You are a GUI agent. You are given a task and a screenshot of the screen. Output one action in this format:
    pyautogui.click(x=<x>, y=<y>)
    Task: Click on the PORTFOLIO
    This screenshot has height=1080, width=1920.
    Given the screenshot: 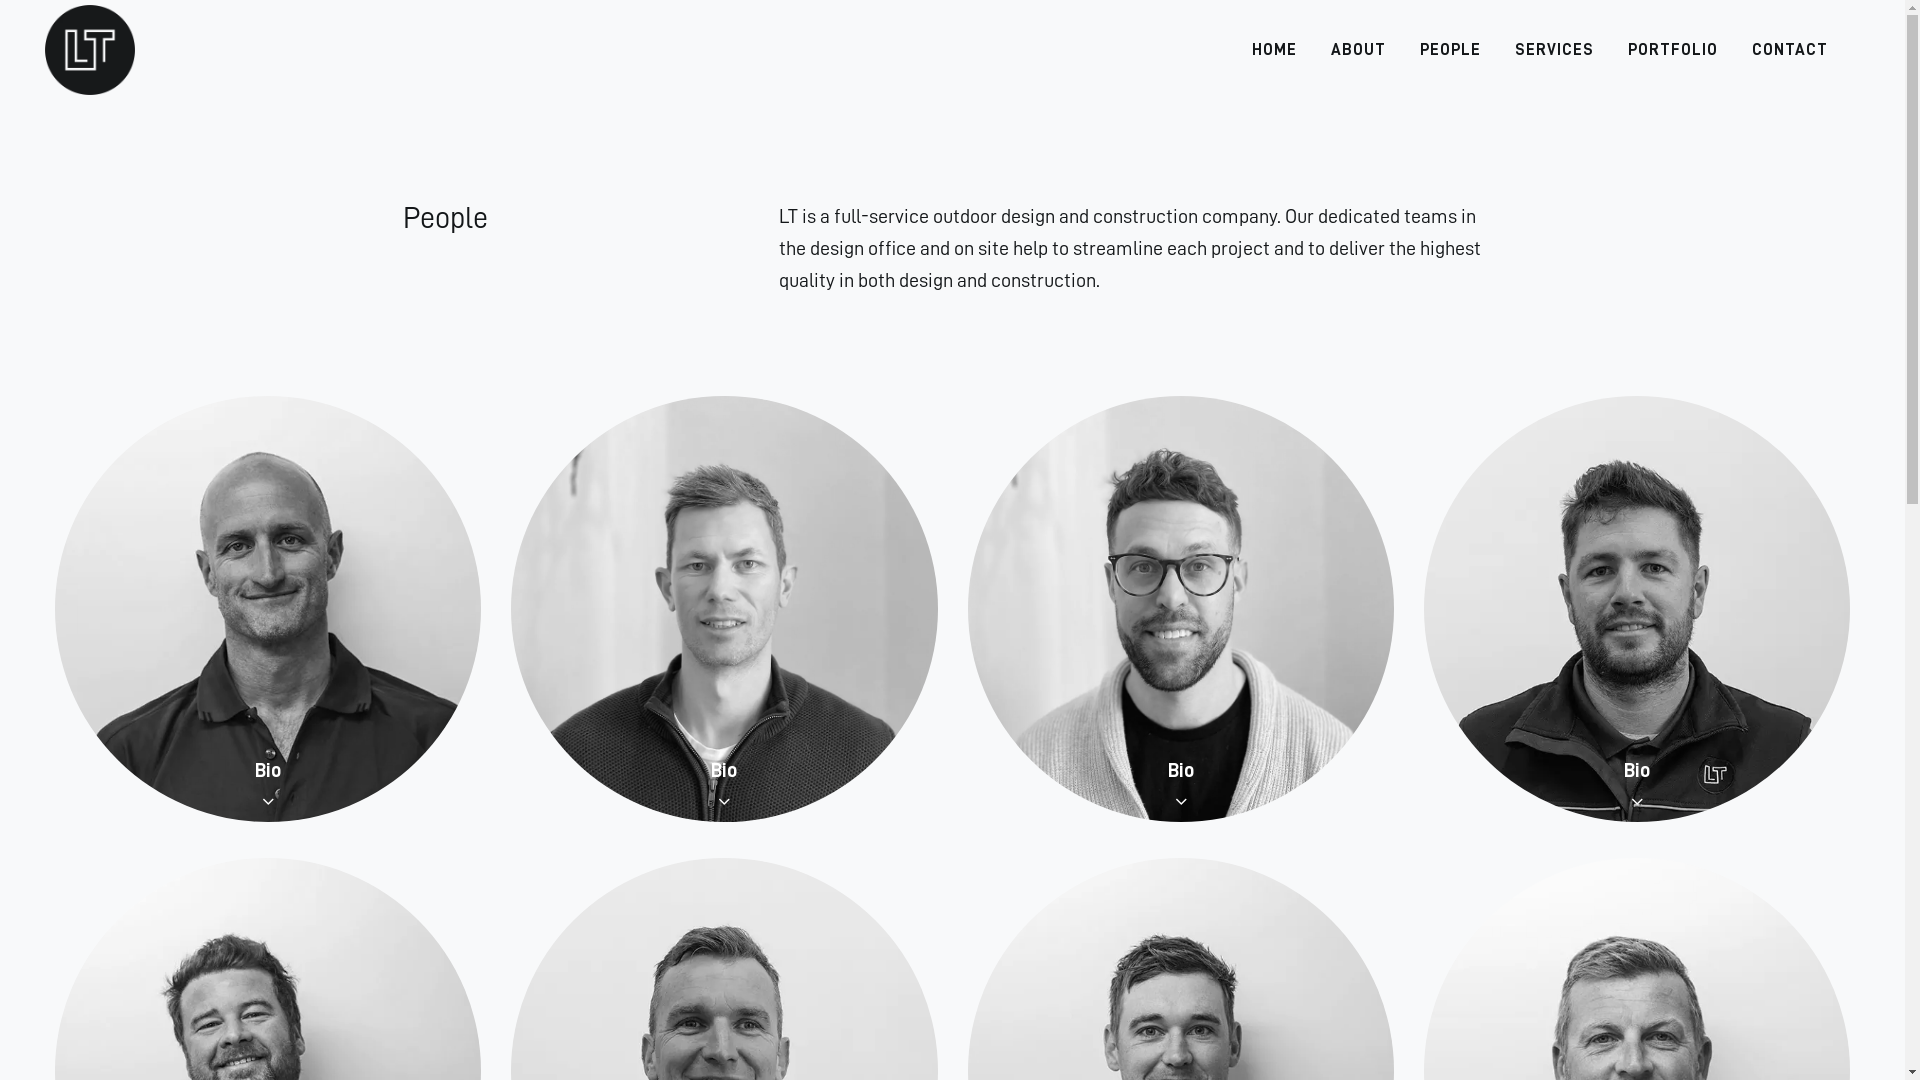 What is the action you would take?
    pyautogui.click(x=1673, y=50)
    